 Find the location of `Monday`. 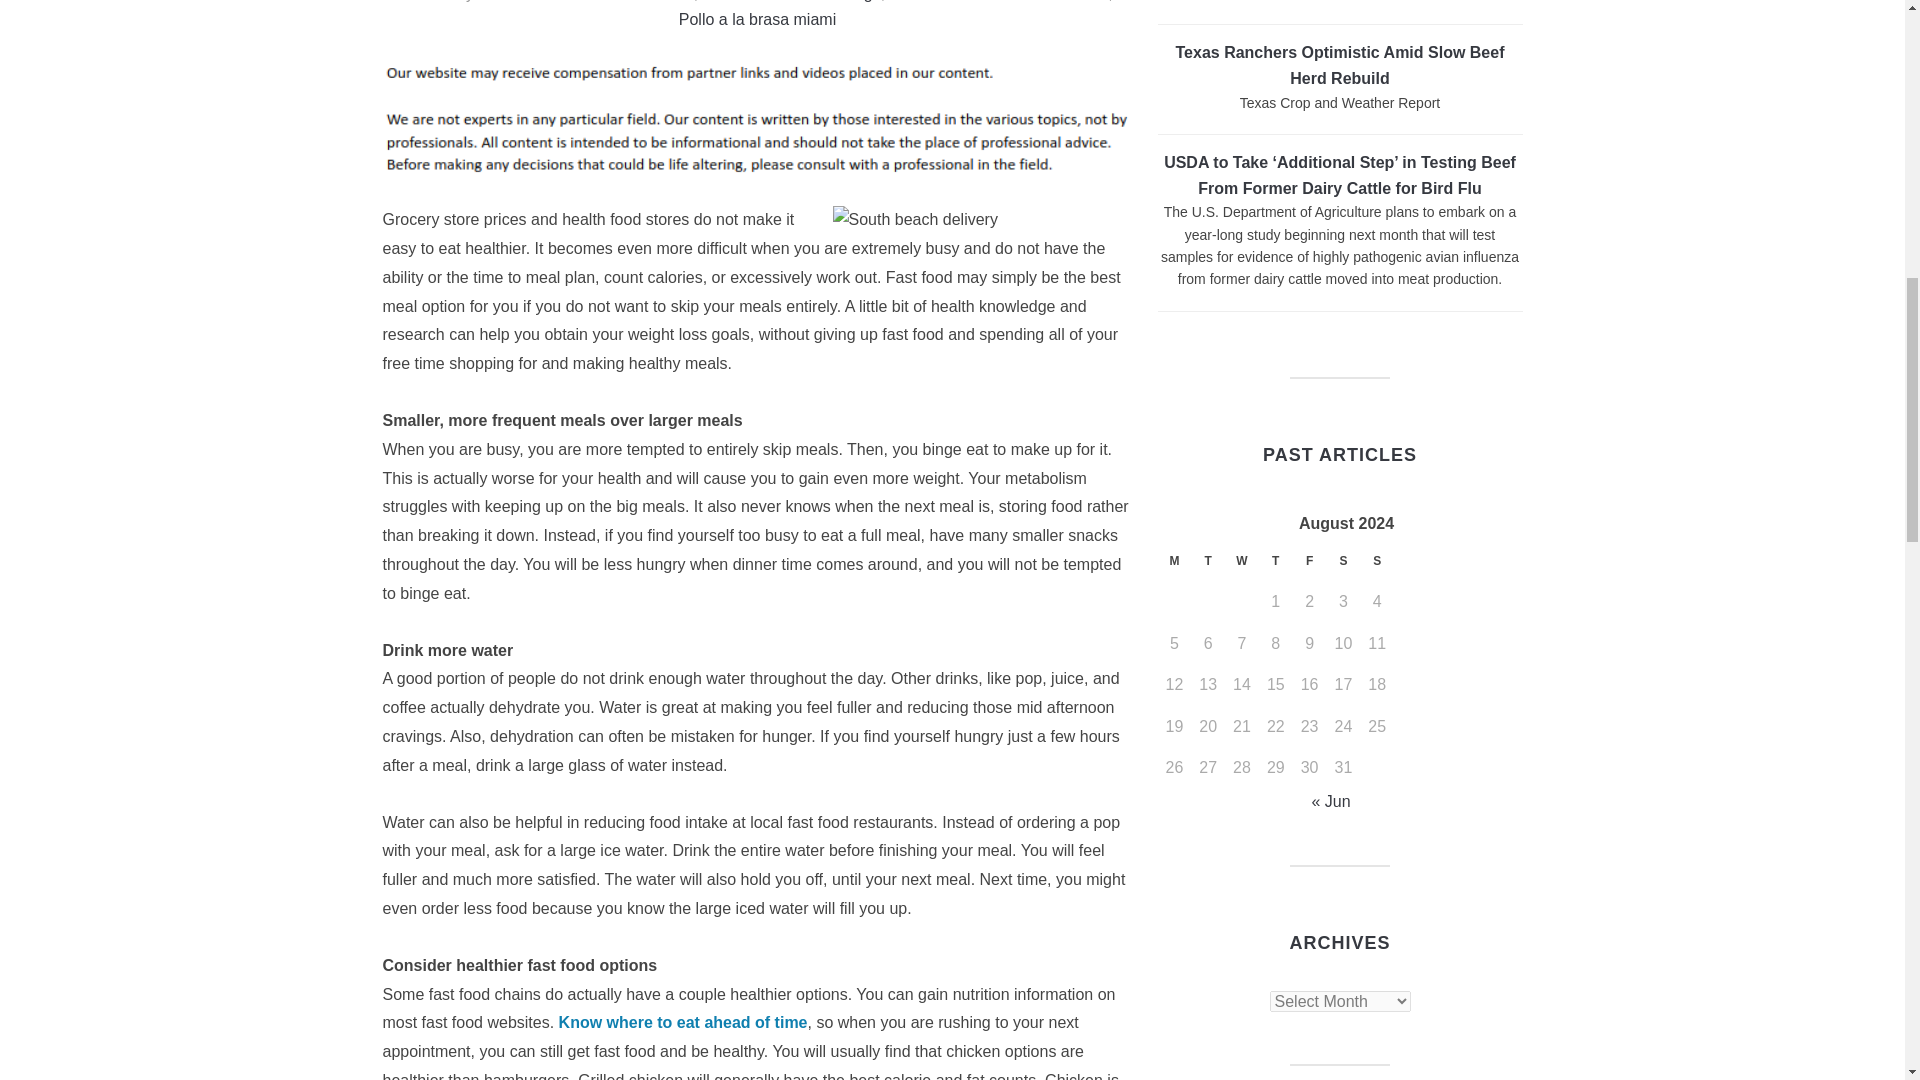

Monday is located at coordinates (1174, 566).